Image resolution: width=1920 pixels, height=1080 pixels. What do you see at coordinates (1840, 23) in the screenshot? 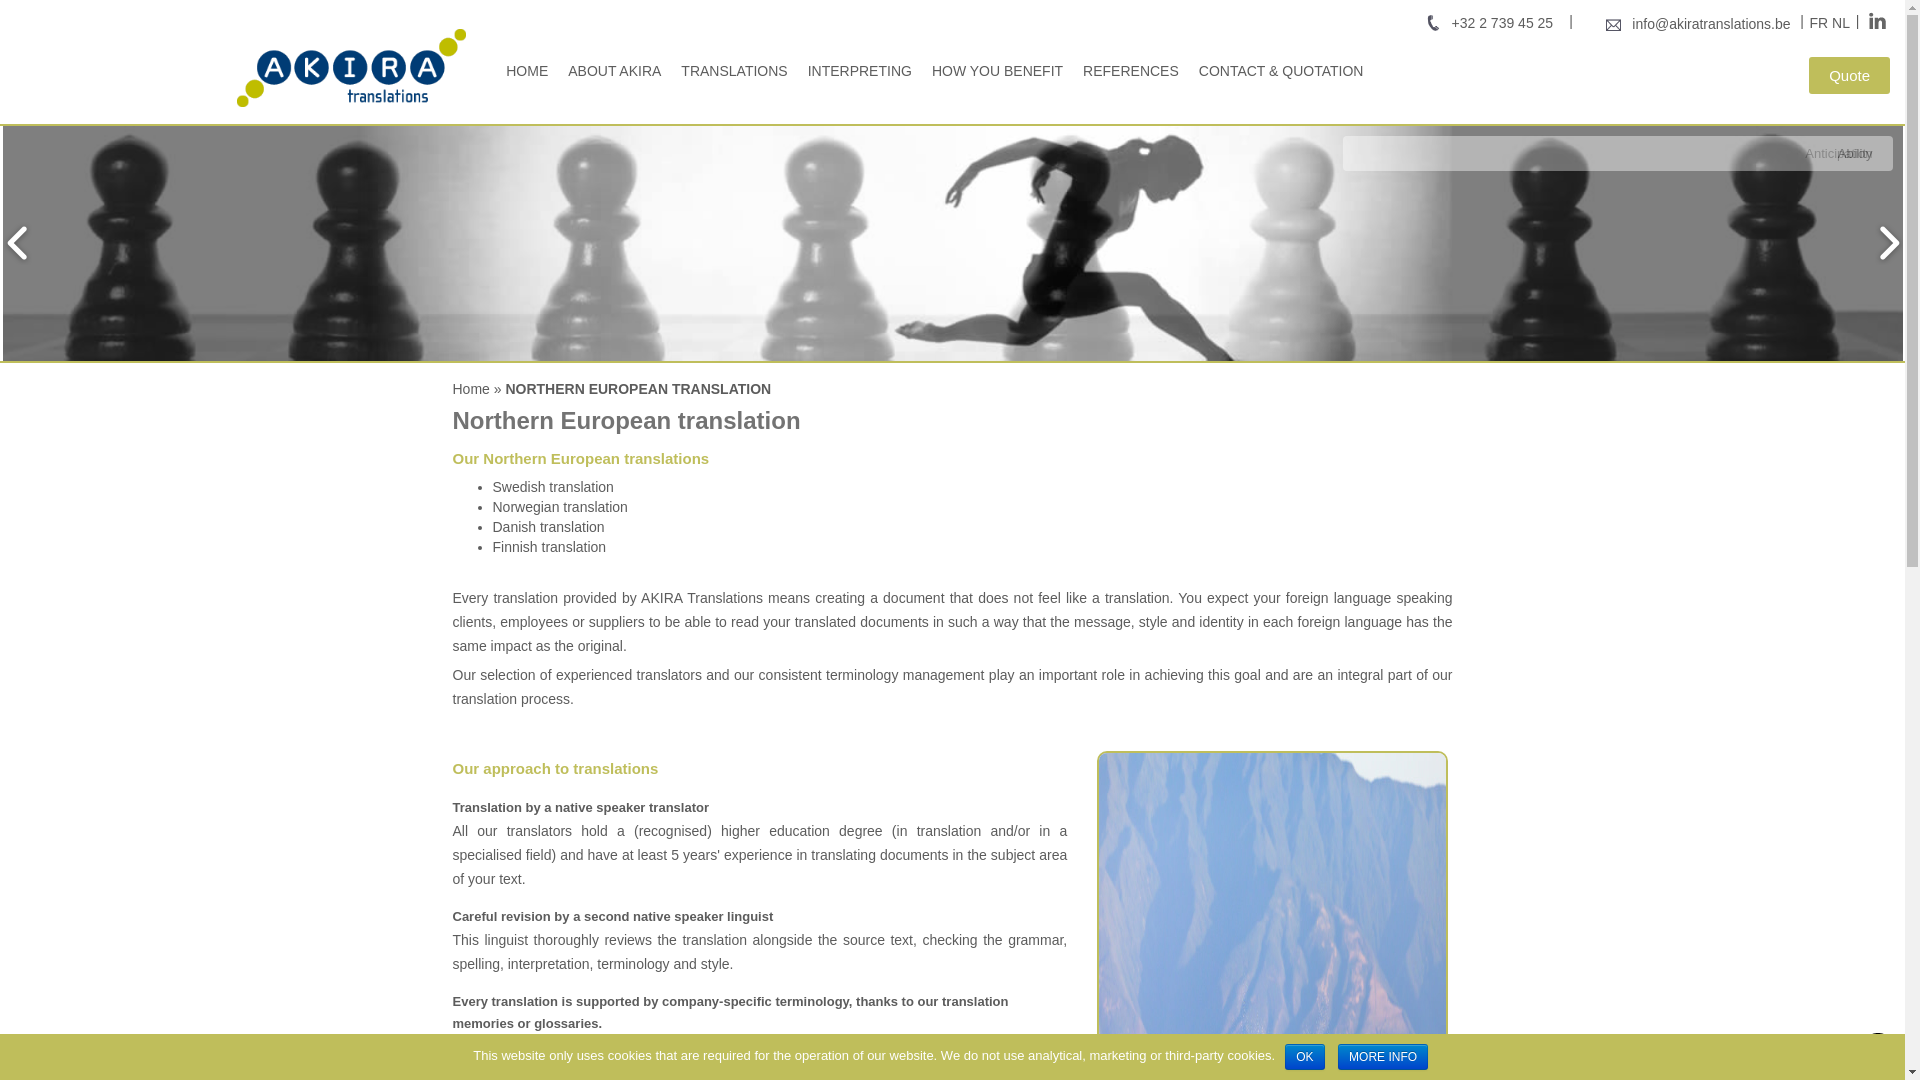
I see `NL` at bounding box center [1840, 23].